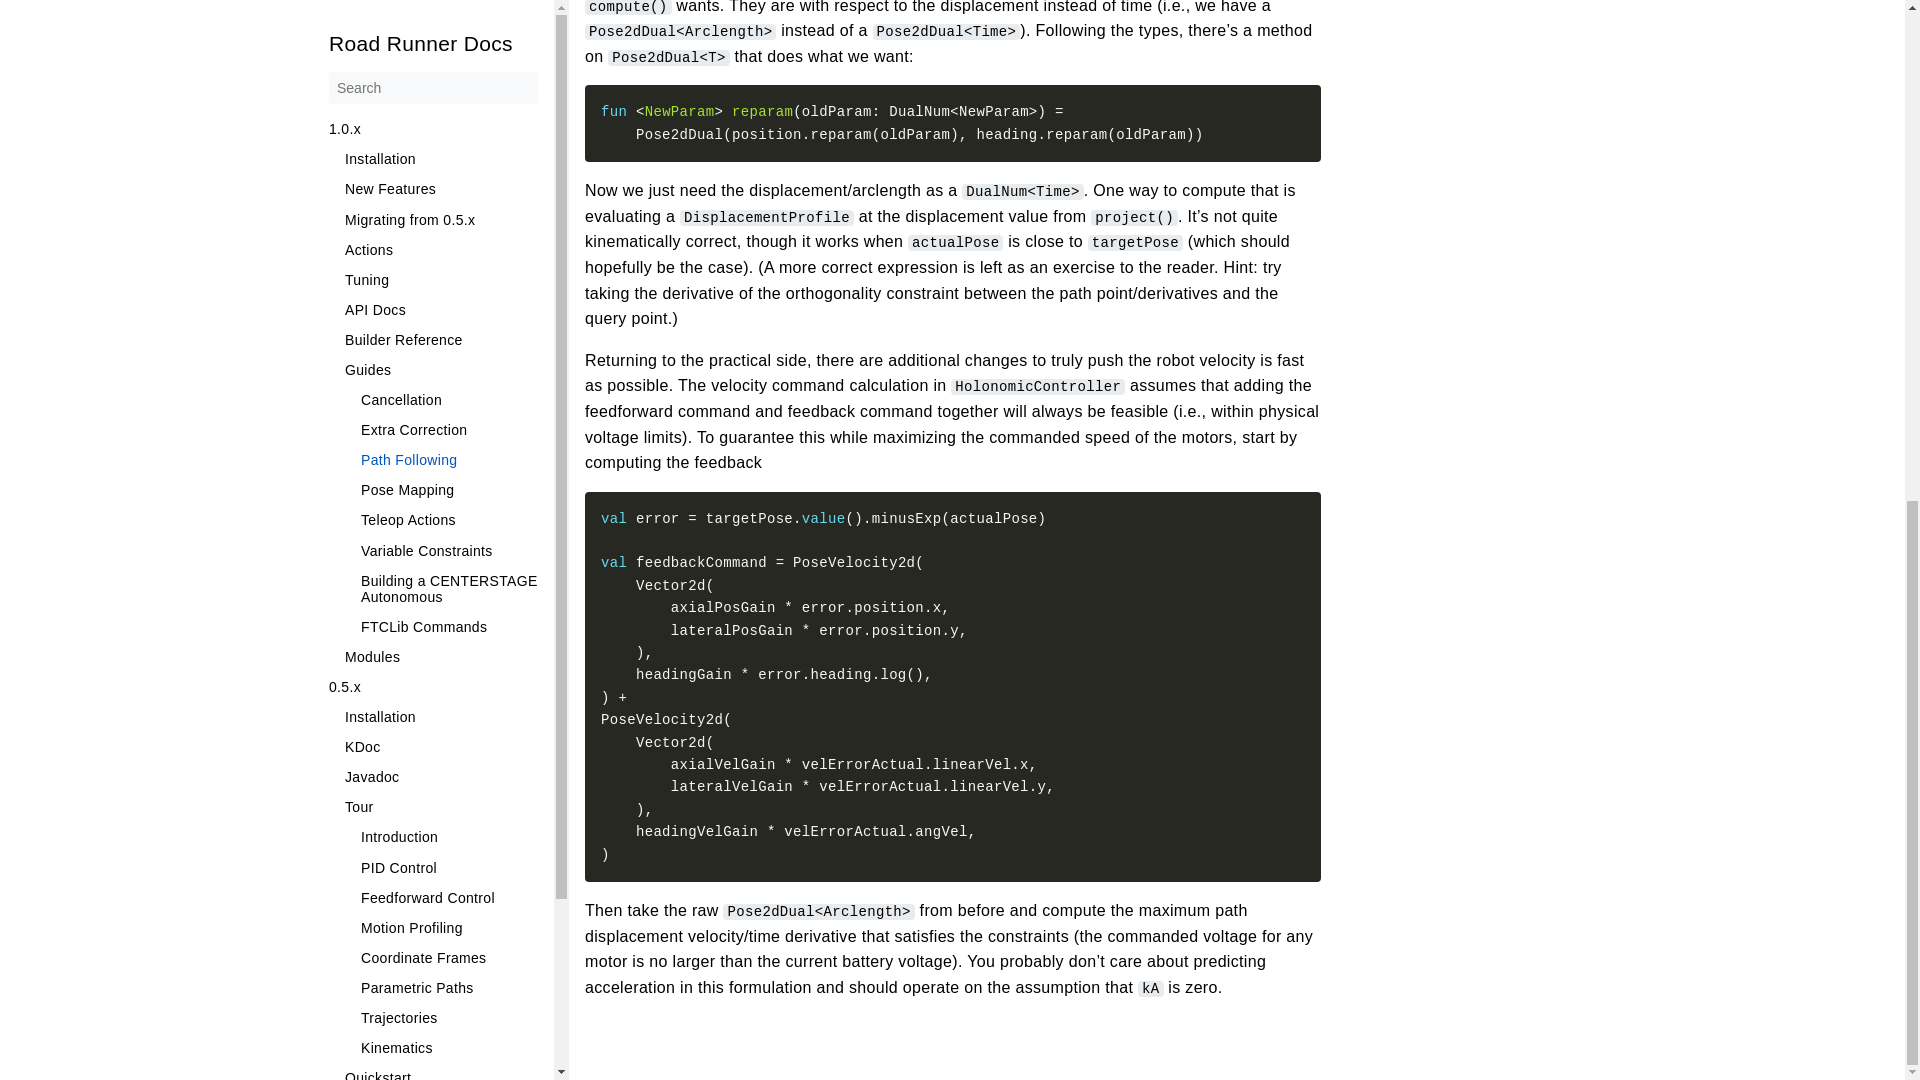  Describe the element at coordinates (432, 296) in the screenshot. I see `MeepMeep Visualizer` at that location.